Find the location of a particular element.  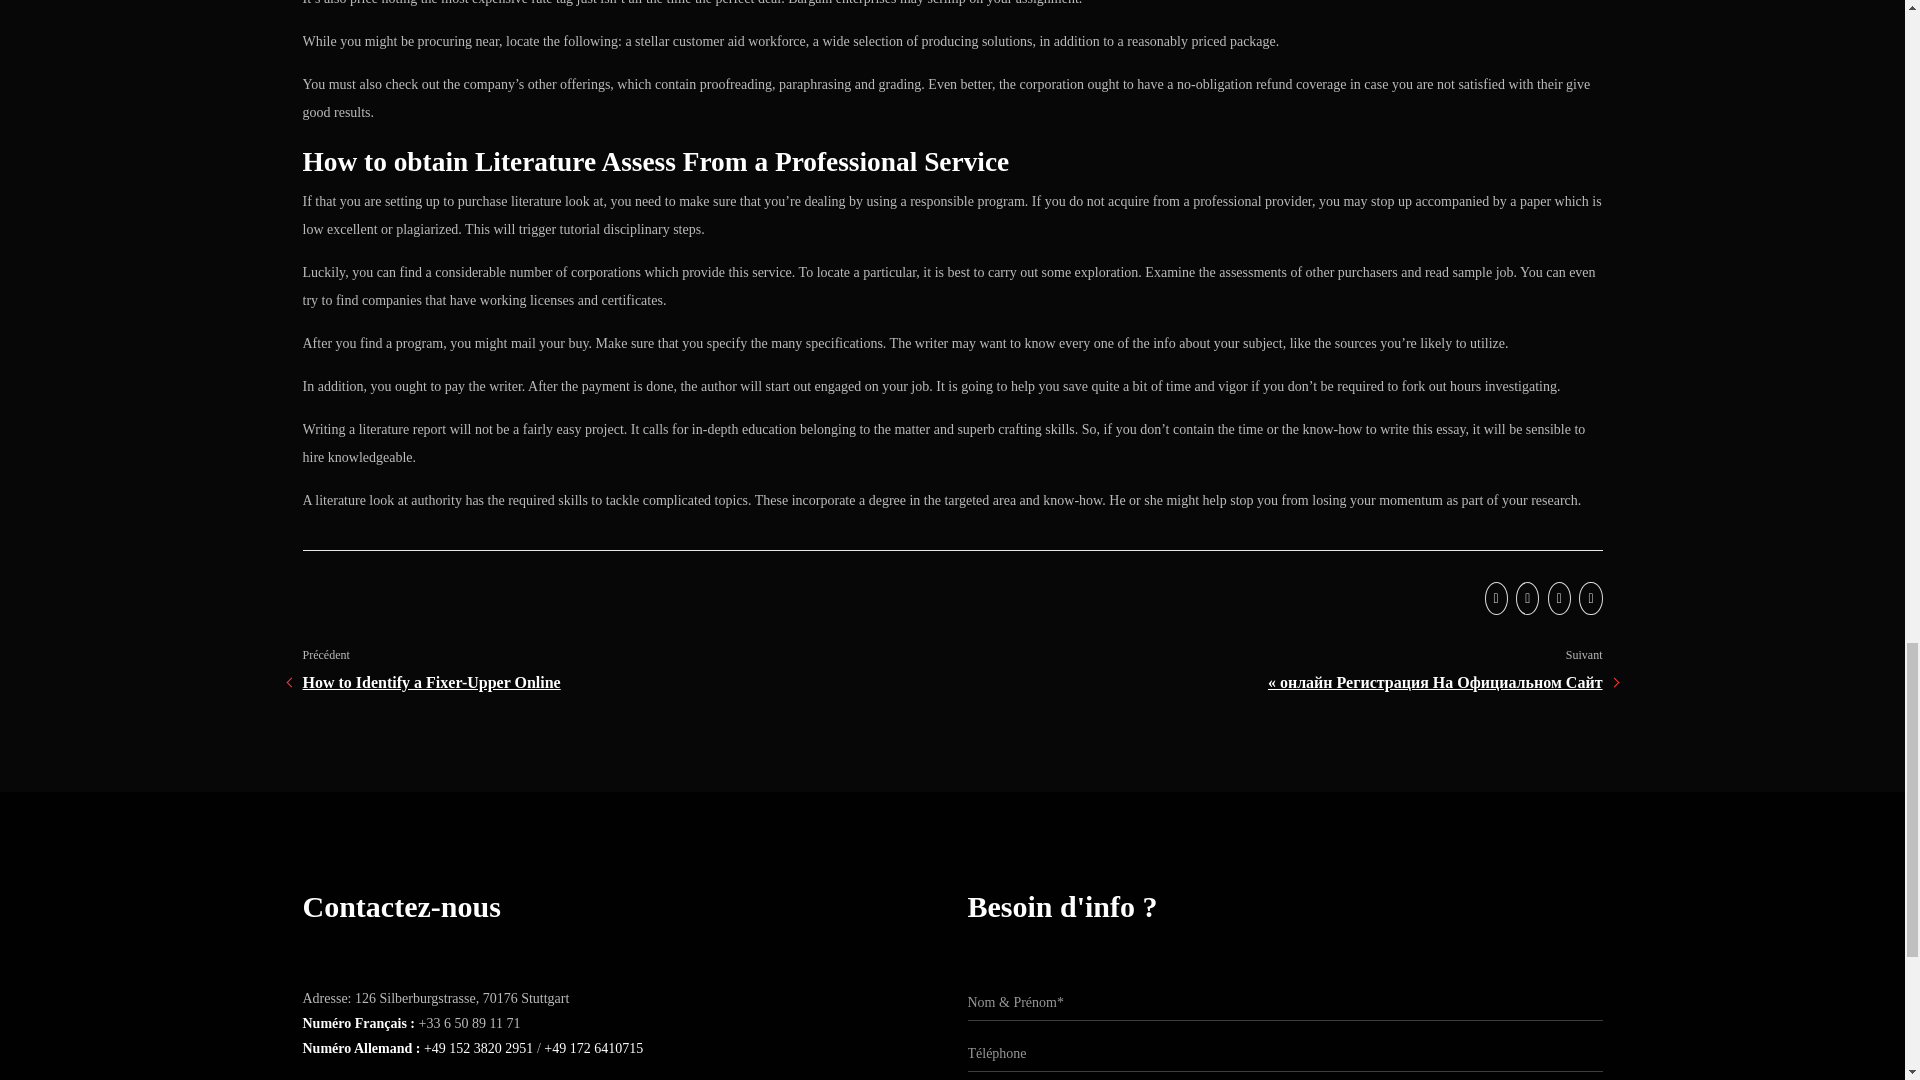

Facebook is located at coordinates (1525, 598).